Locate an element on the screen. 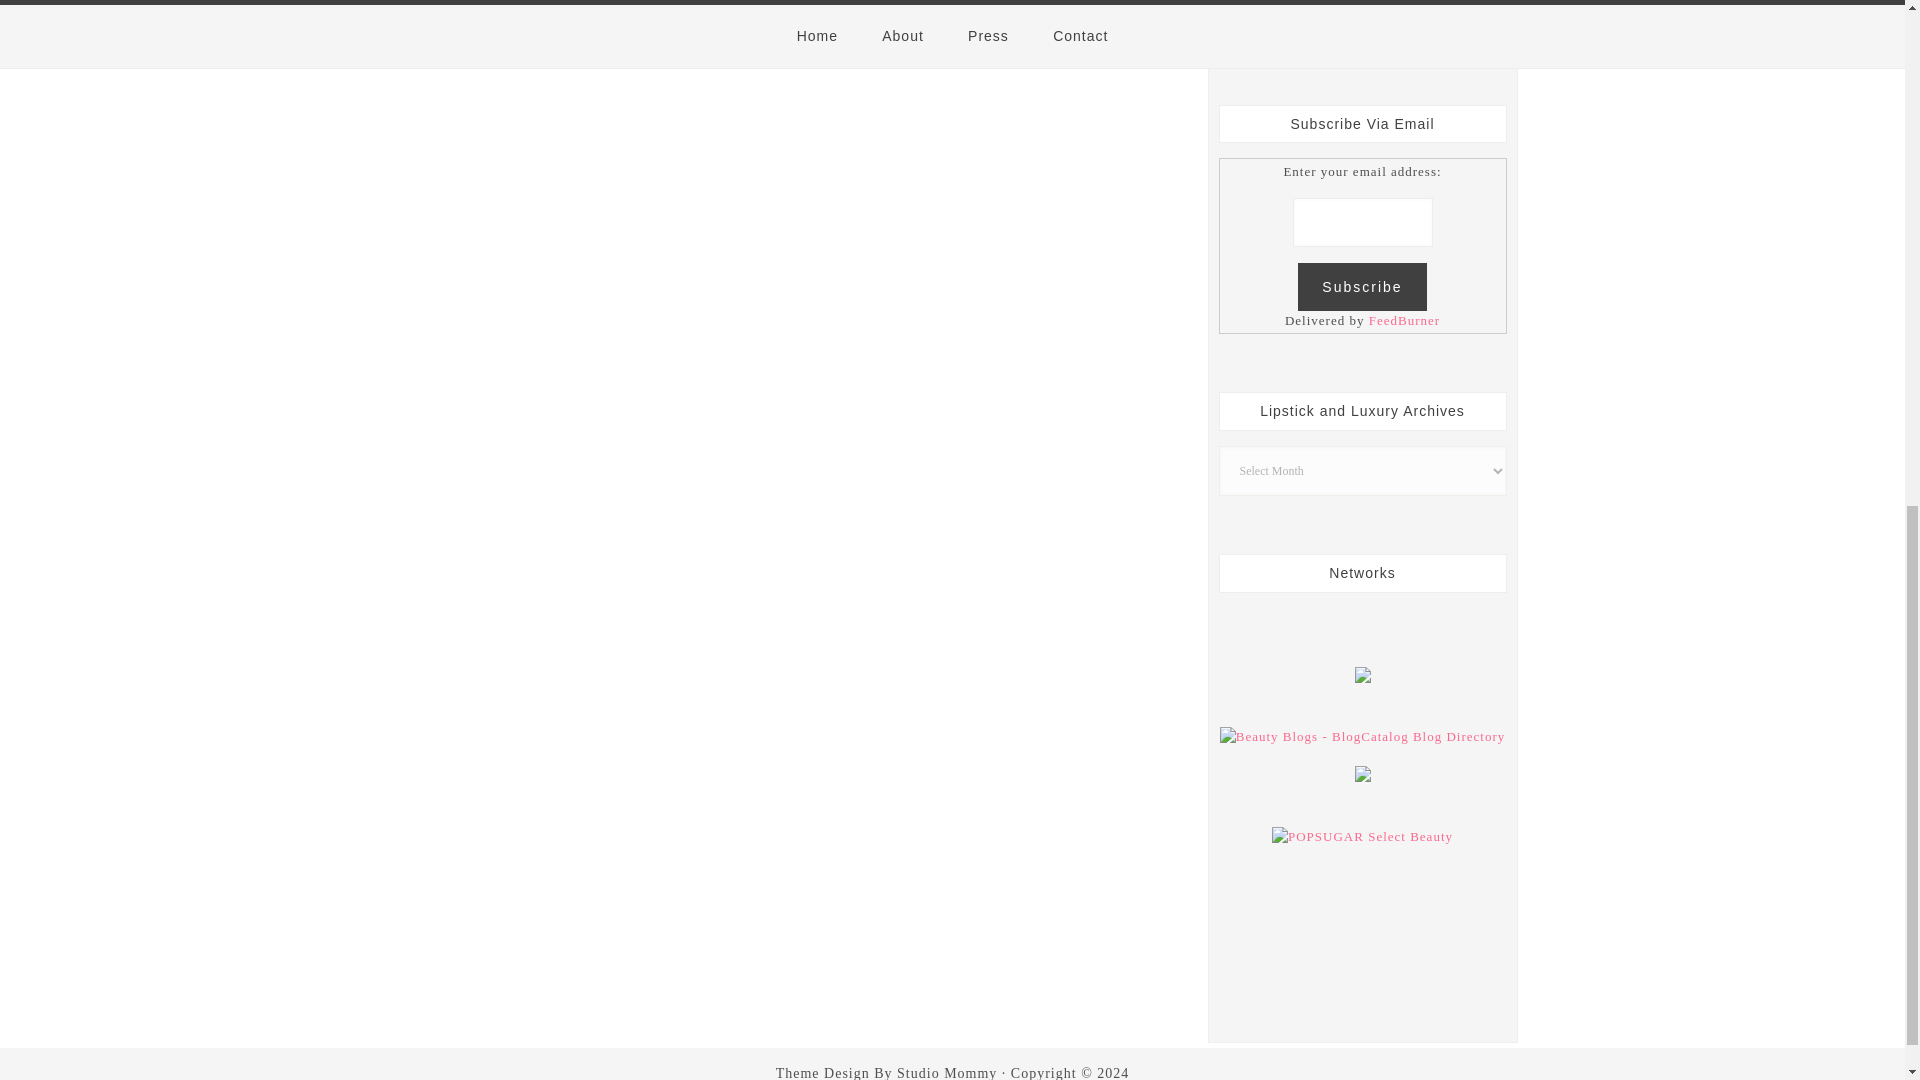 This screenshot has height=1080, width=1920. Subscribe is located at coordinates (1362, 287).